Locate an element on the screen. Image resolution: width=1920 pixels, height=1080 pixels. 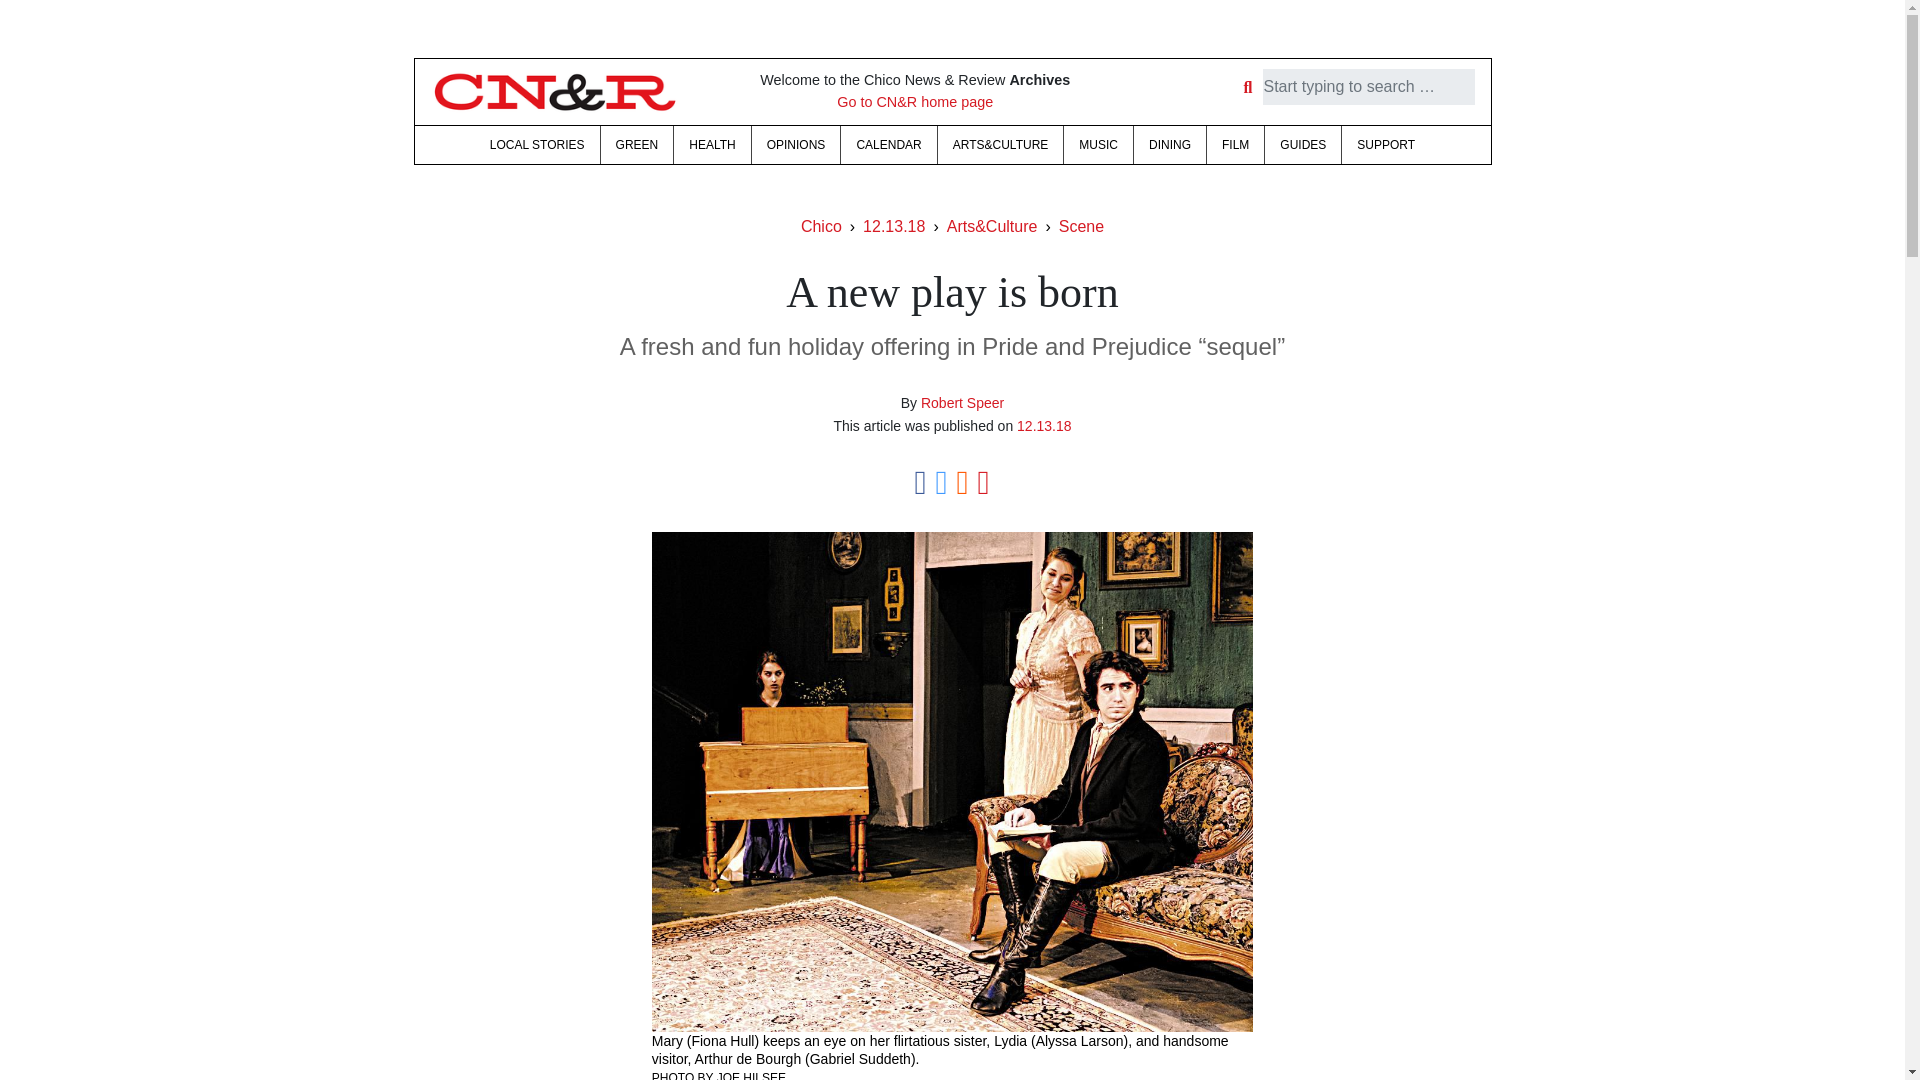
Scene is located at coordinates (1082, 226).